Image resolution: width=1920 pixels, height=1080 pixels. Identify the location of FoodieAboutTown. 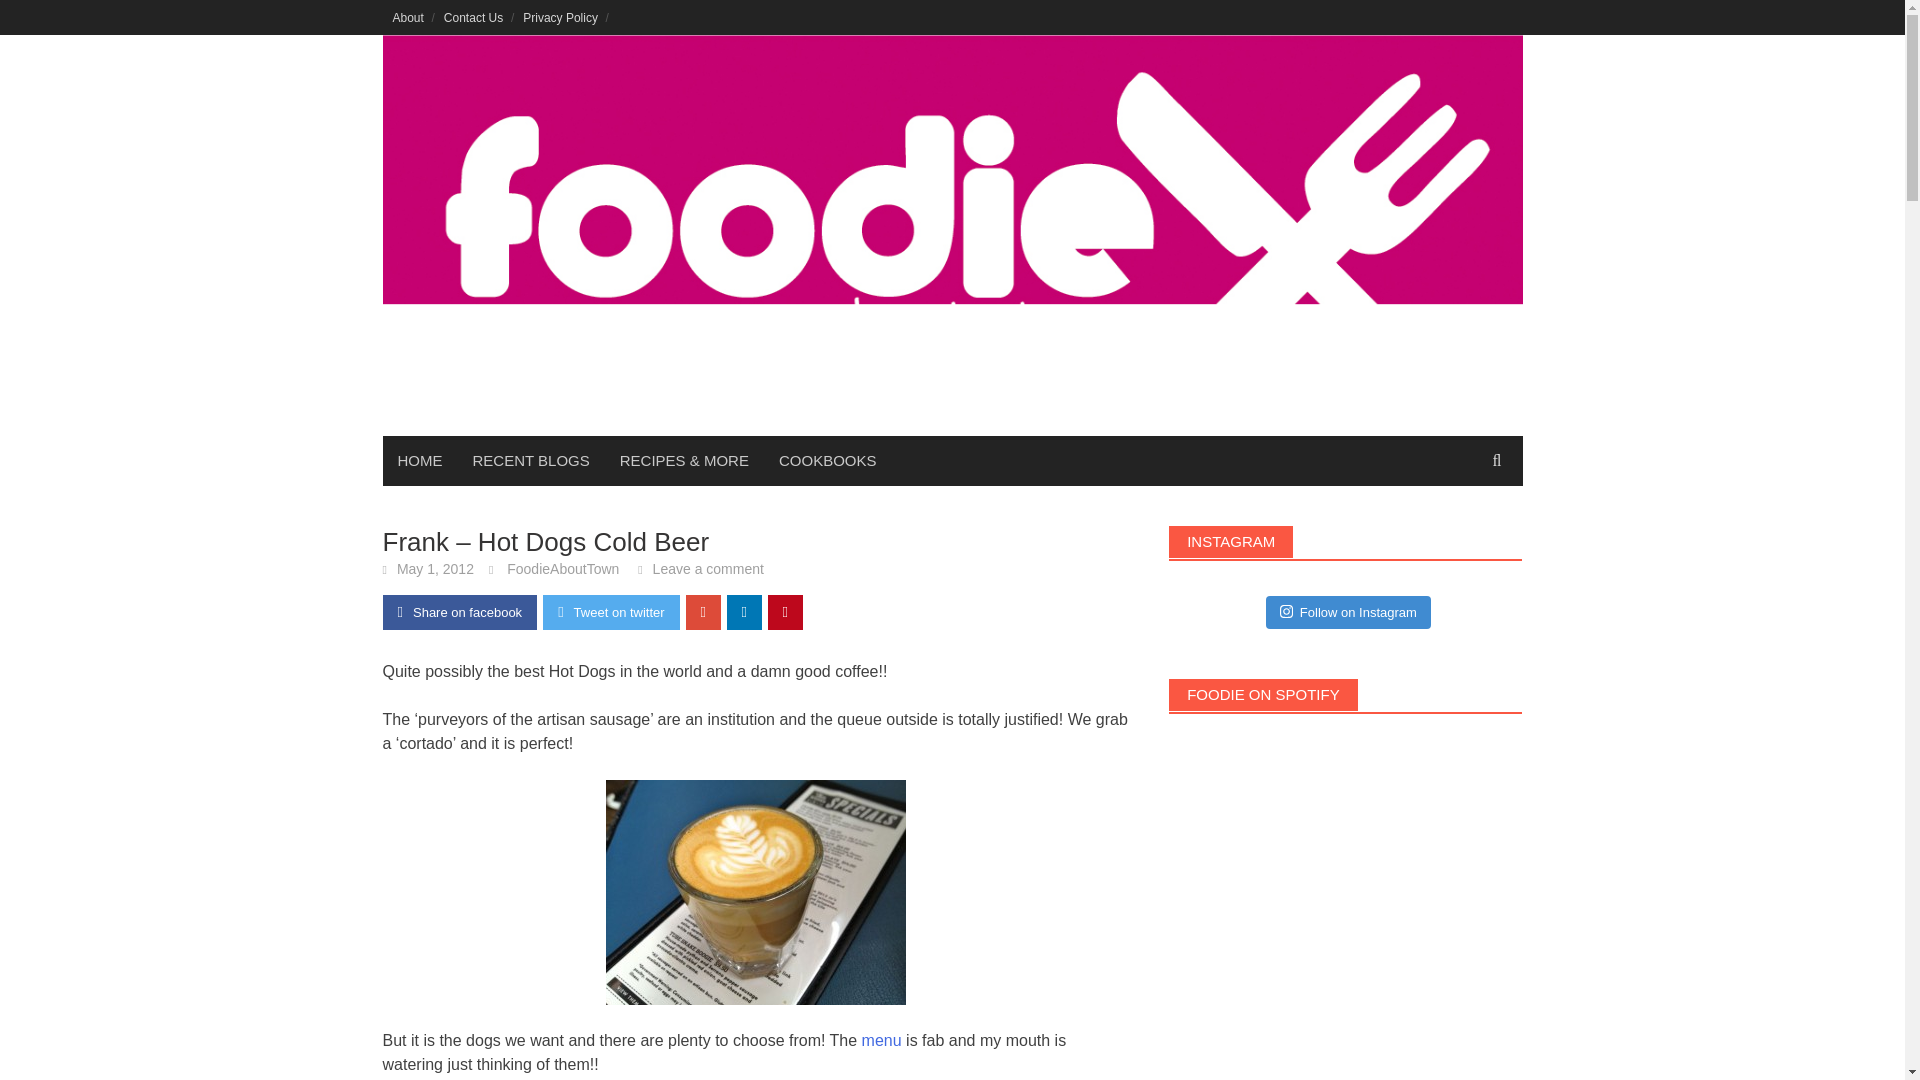
(562, 568).